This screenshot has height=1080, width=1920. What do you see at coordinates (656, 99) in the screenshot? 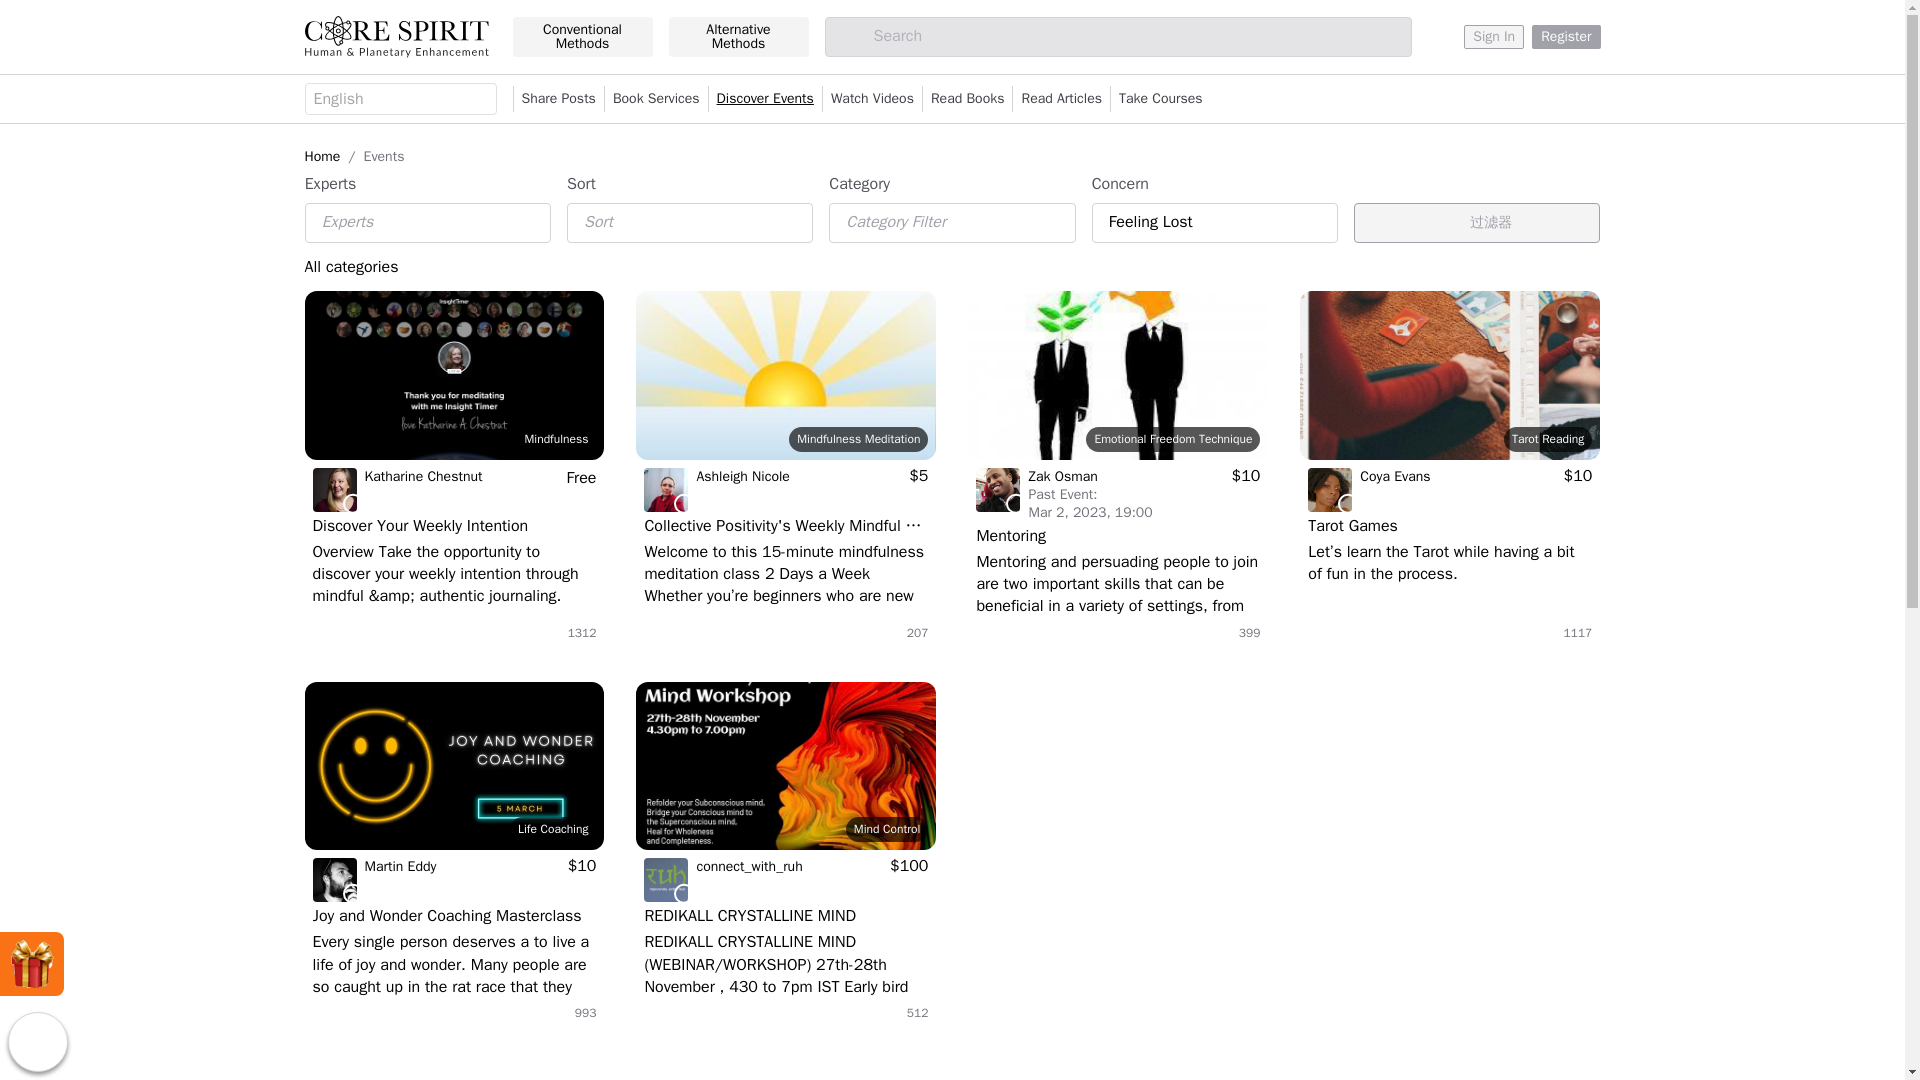
I see `Book Services` at bounding box center [656, 99].